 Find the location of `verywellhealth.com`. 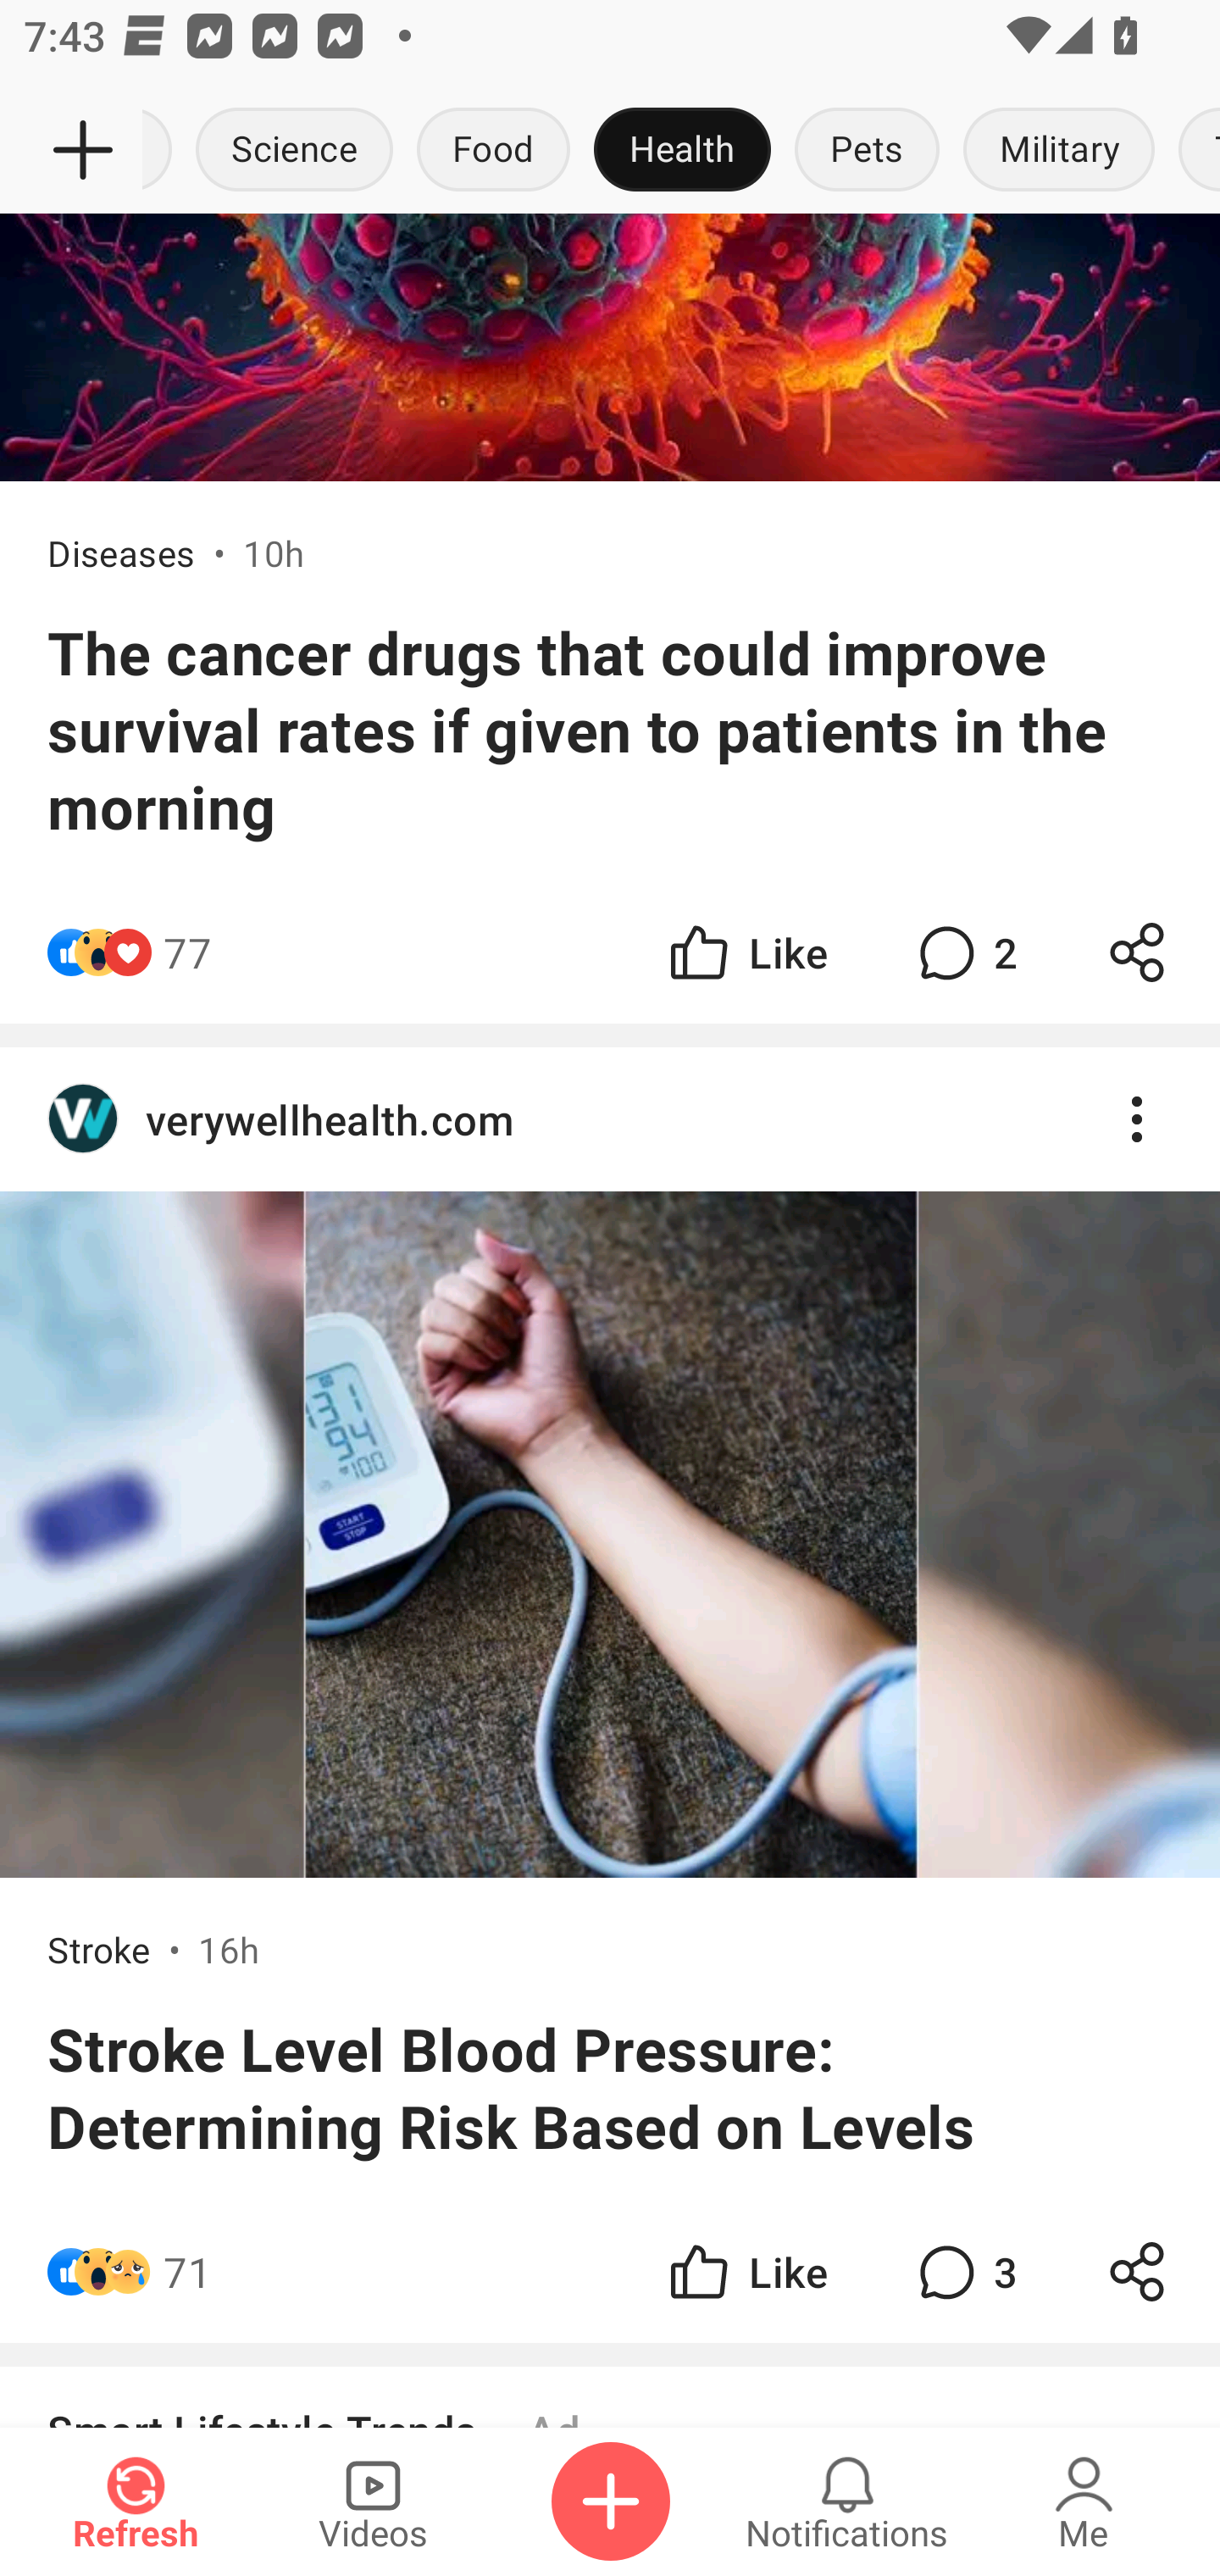

verywellhealth.com is located at coordinates (610, 1119).